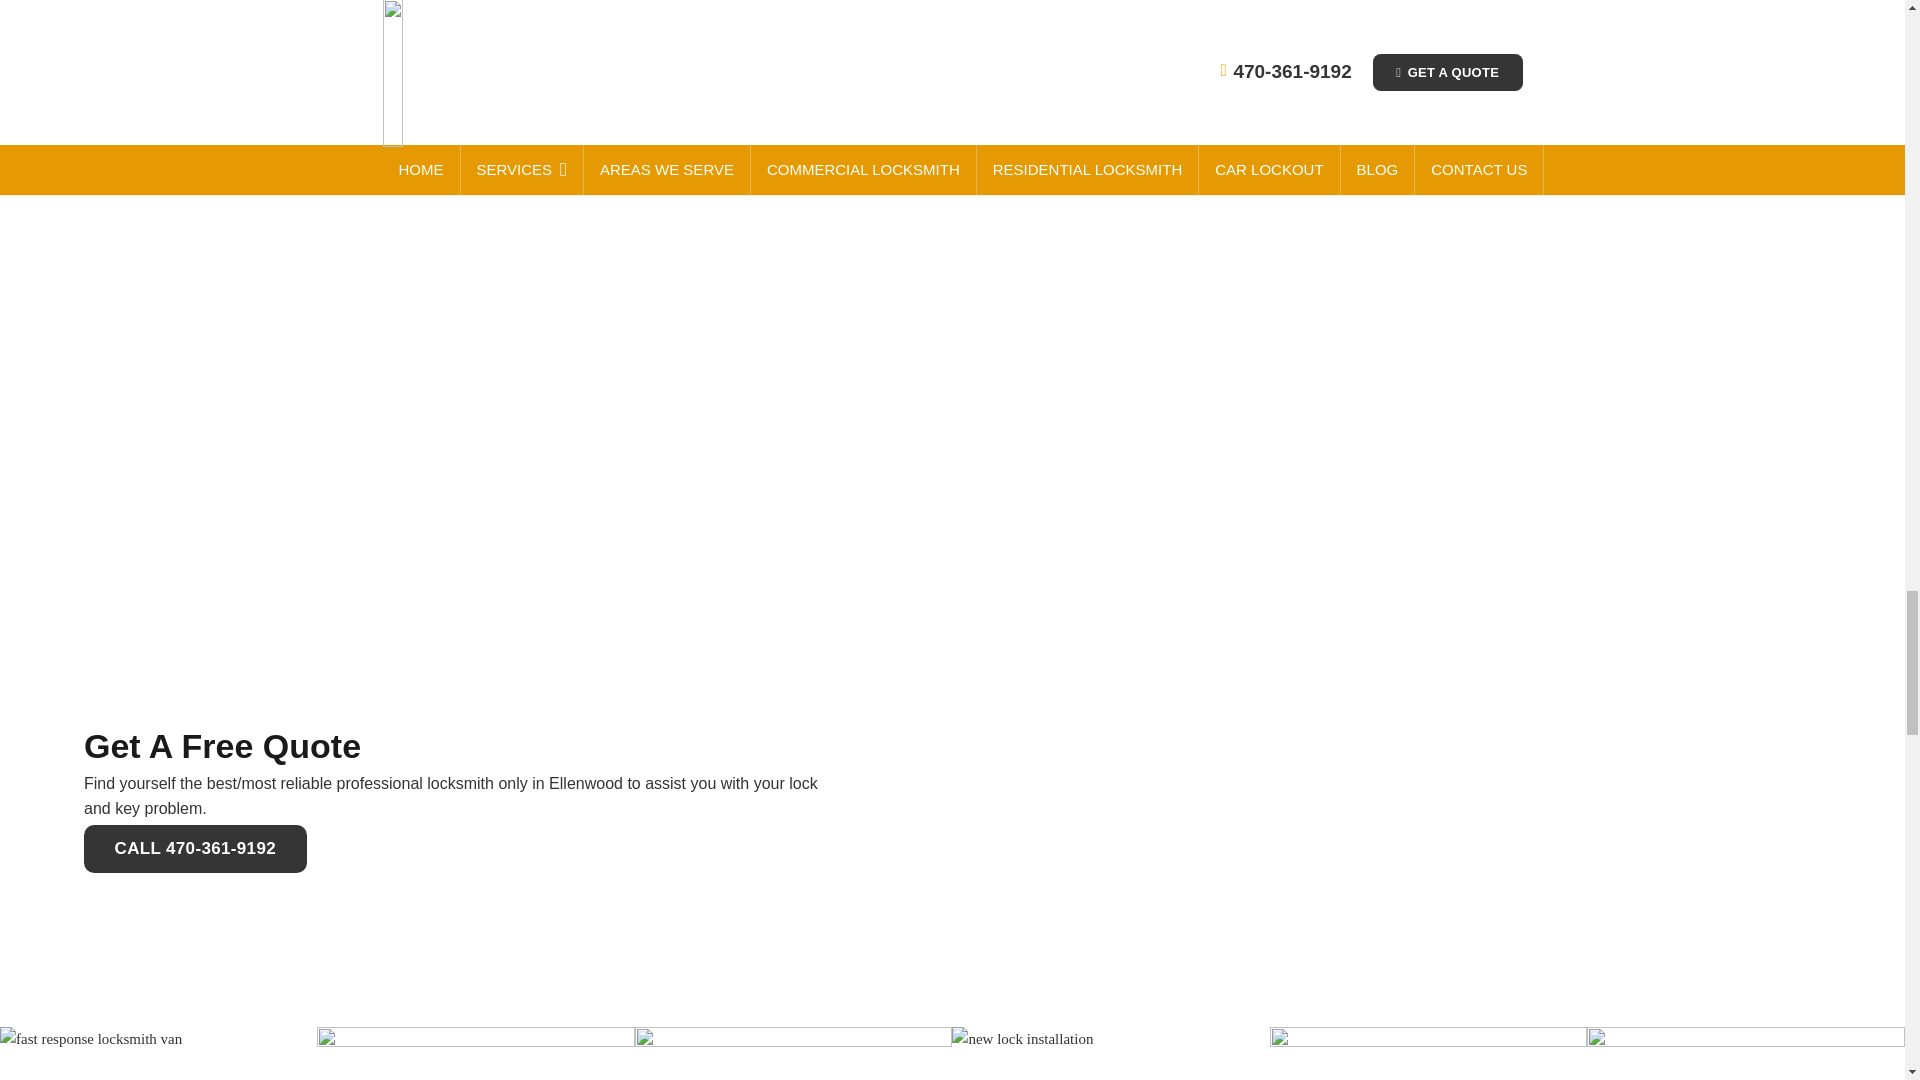 Image resolution: width=1920 pixels, height=1080 pixels. What do you see at coordinates (794, 1054) in the screenshot?
I see `fast response locksmith van 2` at bounding box center [794, 1054].